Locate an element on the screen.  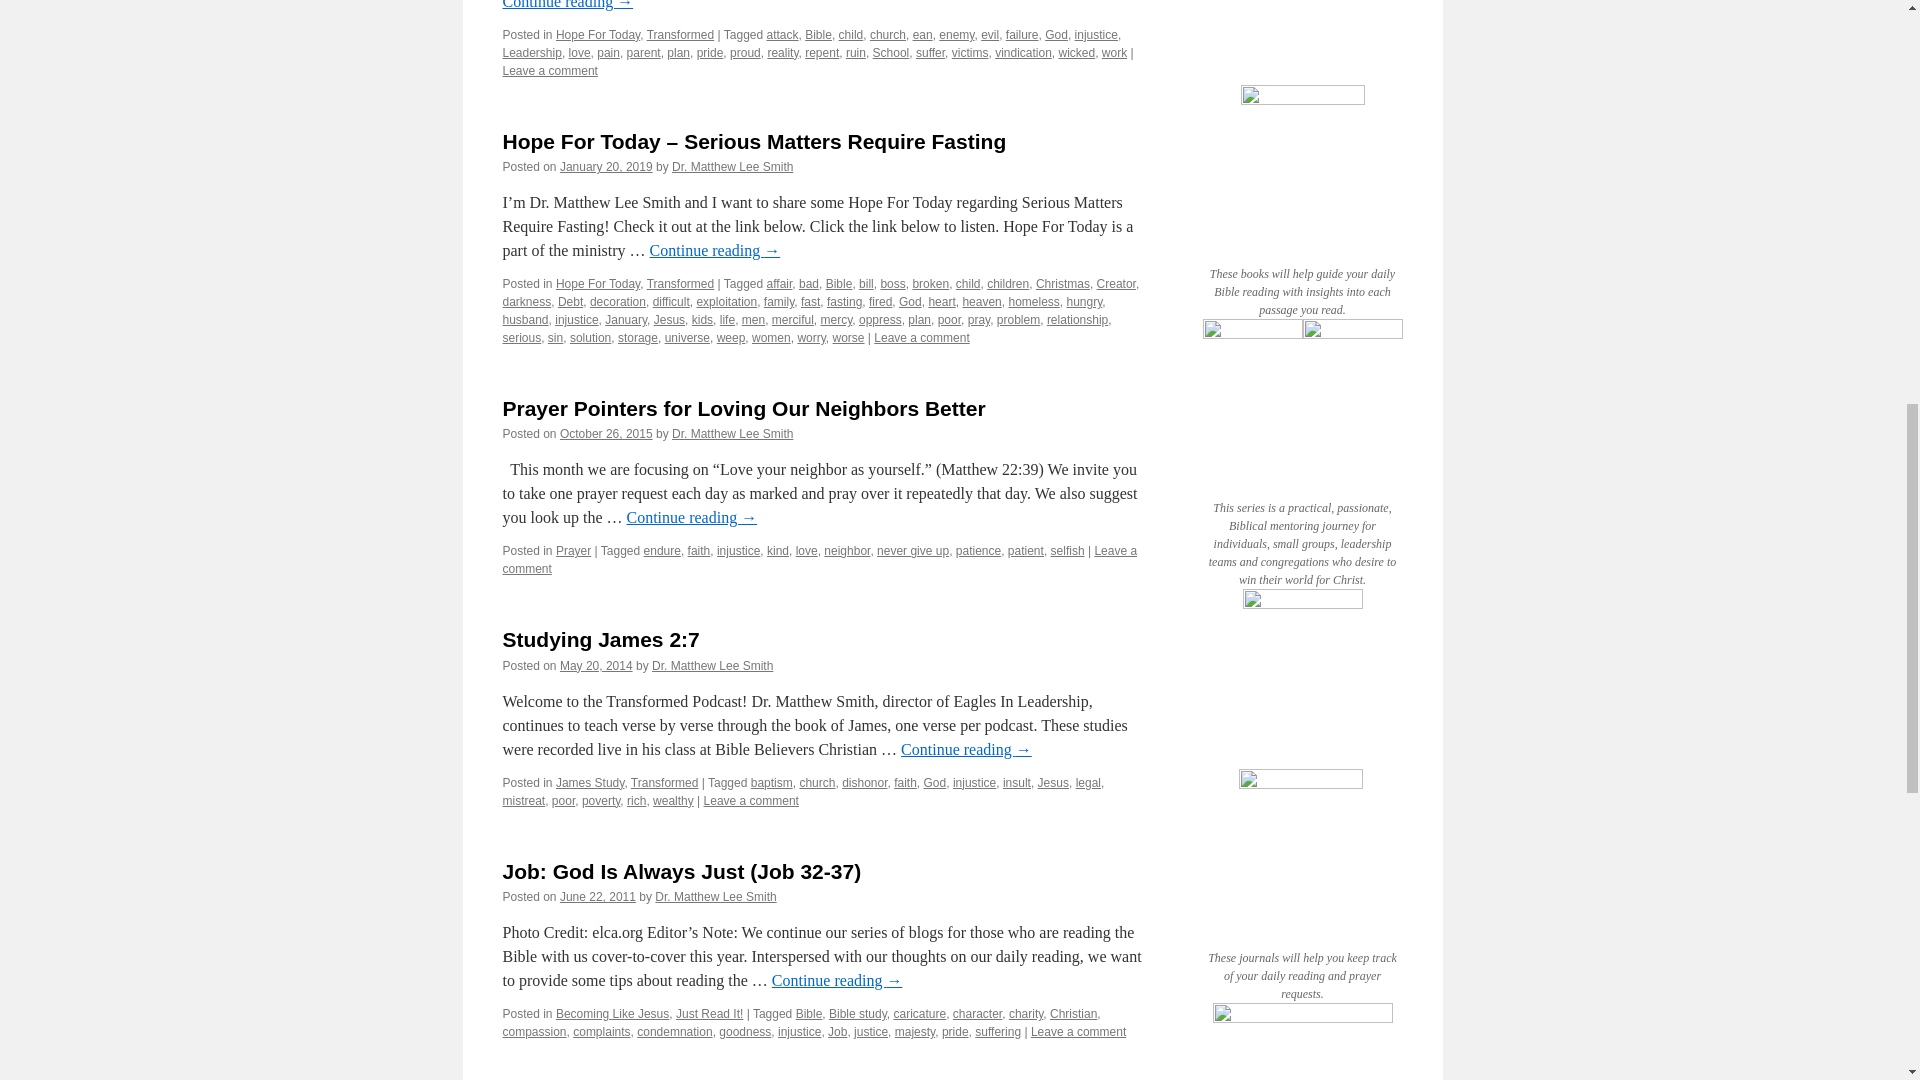
5:09 am is located at coordinates (598, 896).